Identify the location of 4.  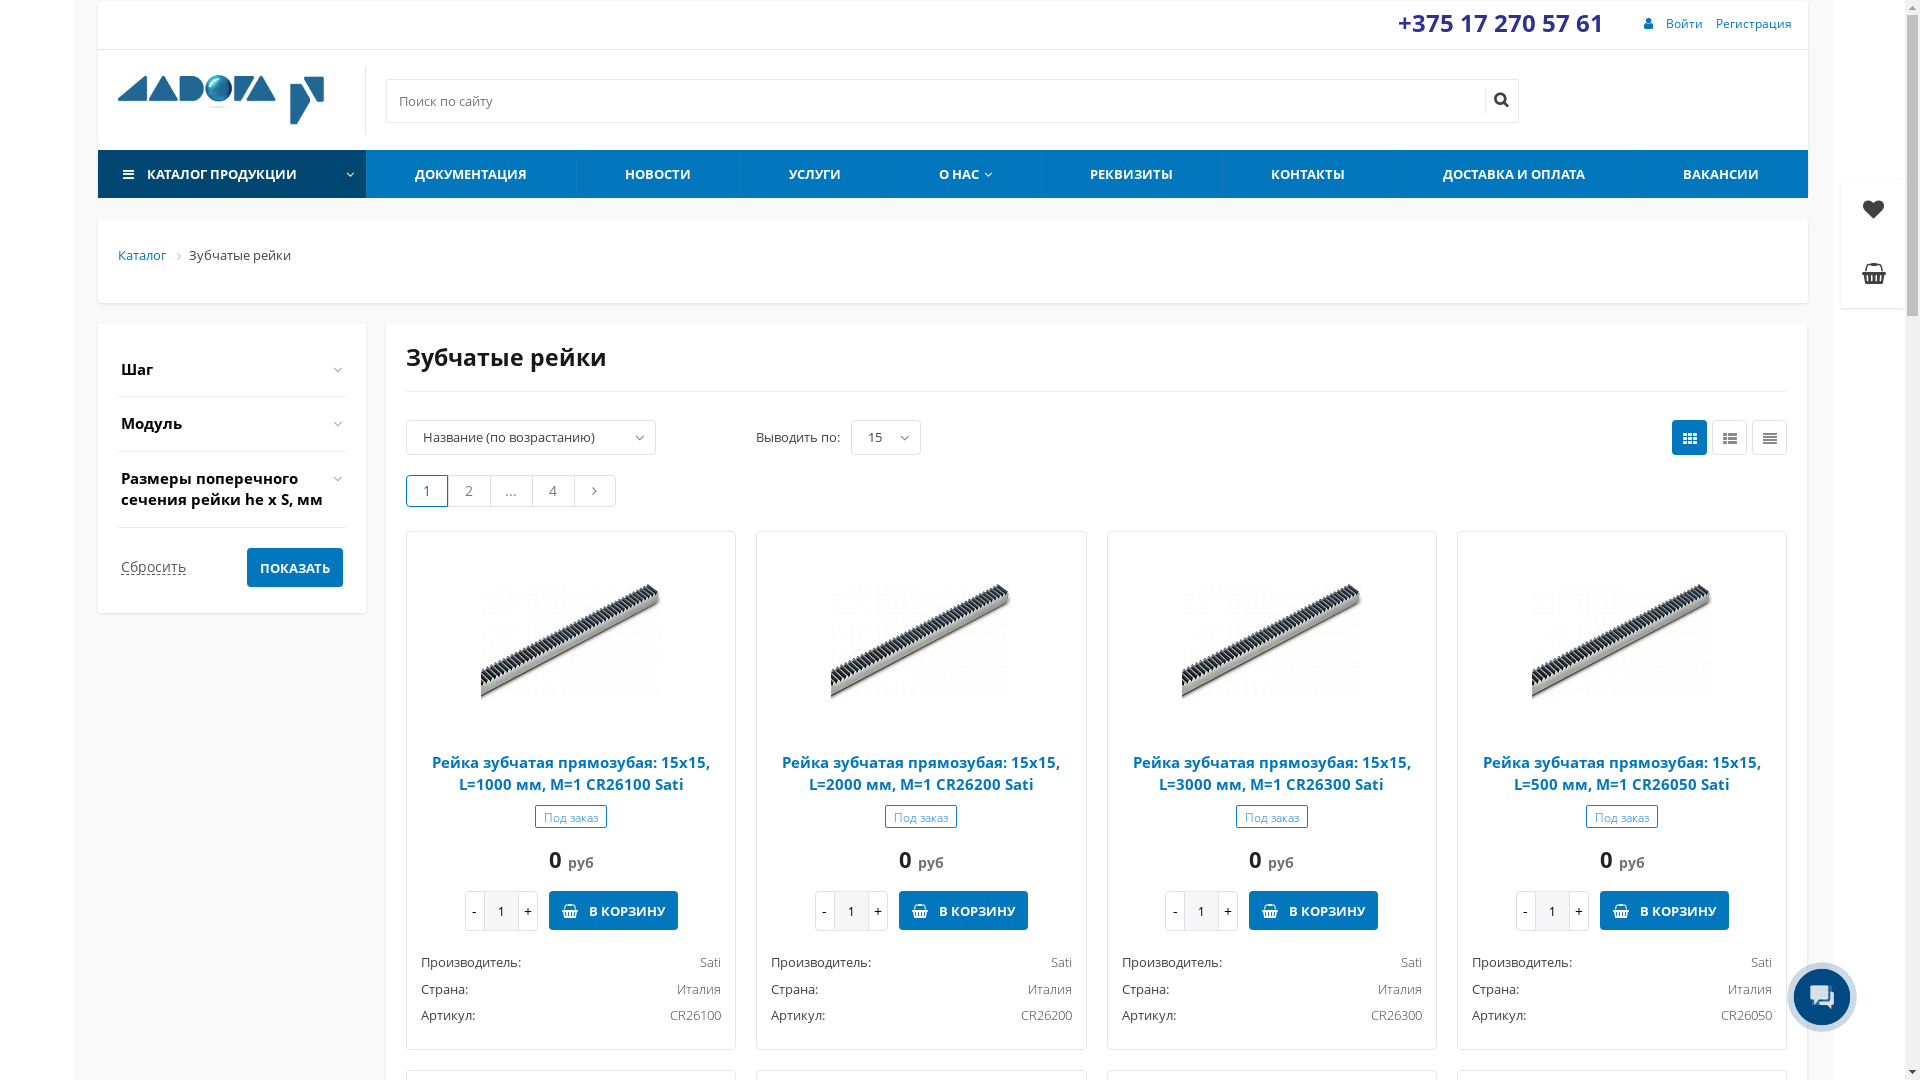
(553, 491).